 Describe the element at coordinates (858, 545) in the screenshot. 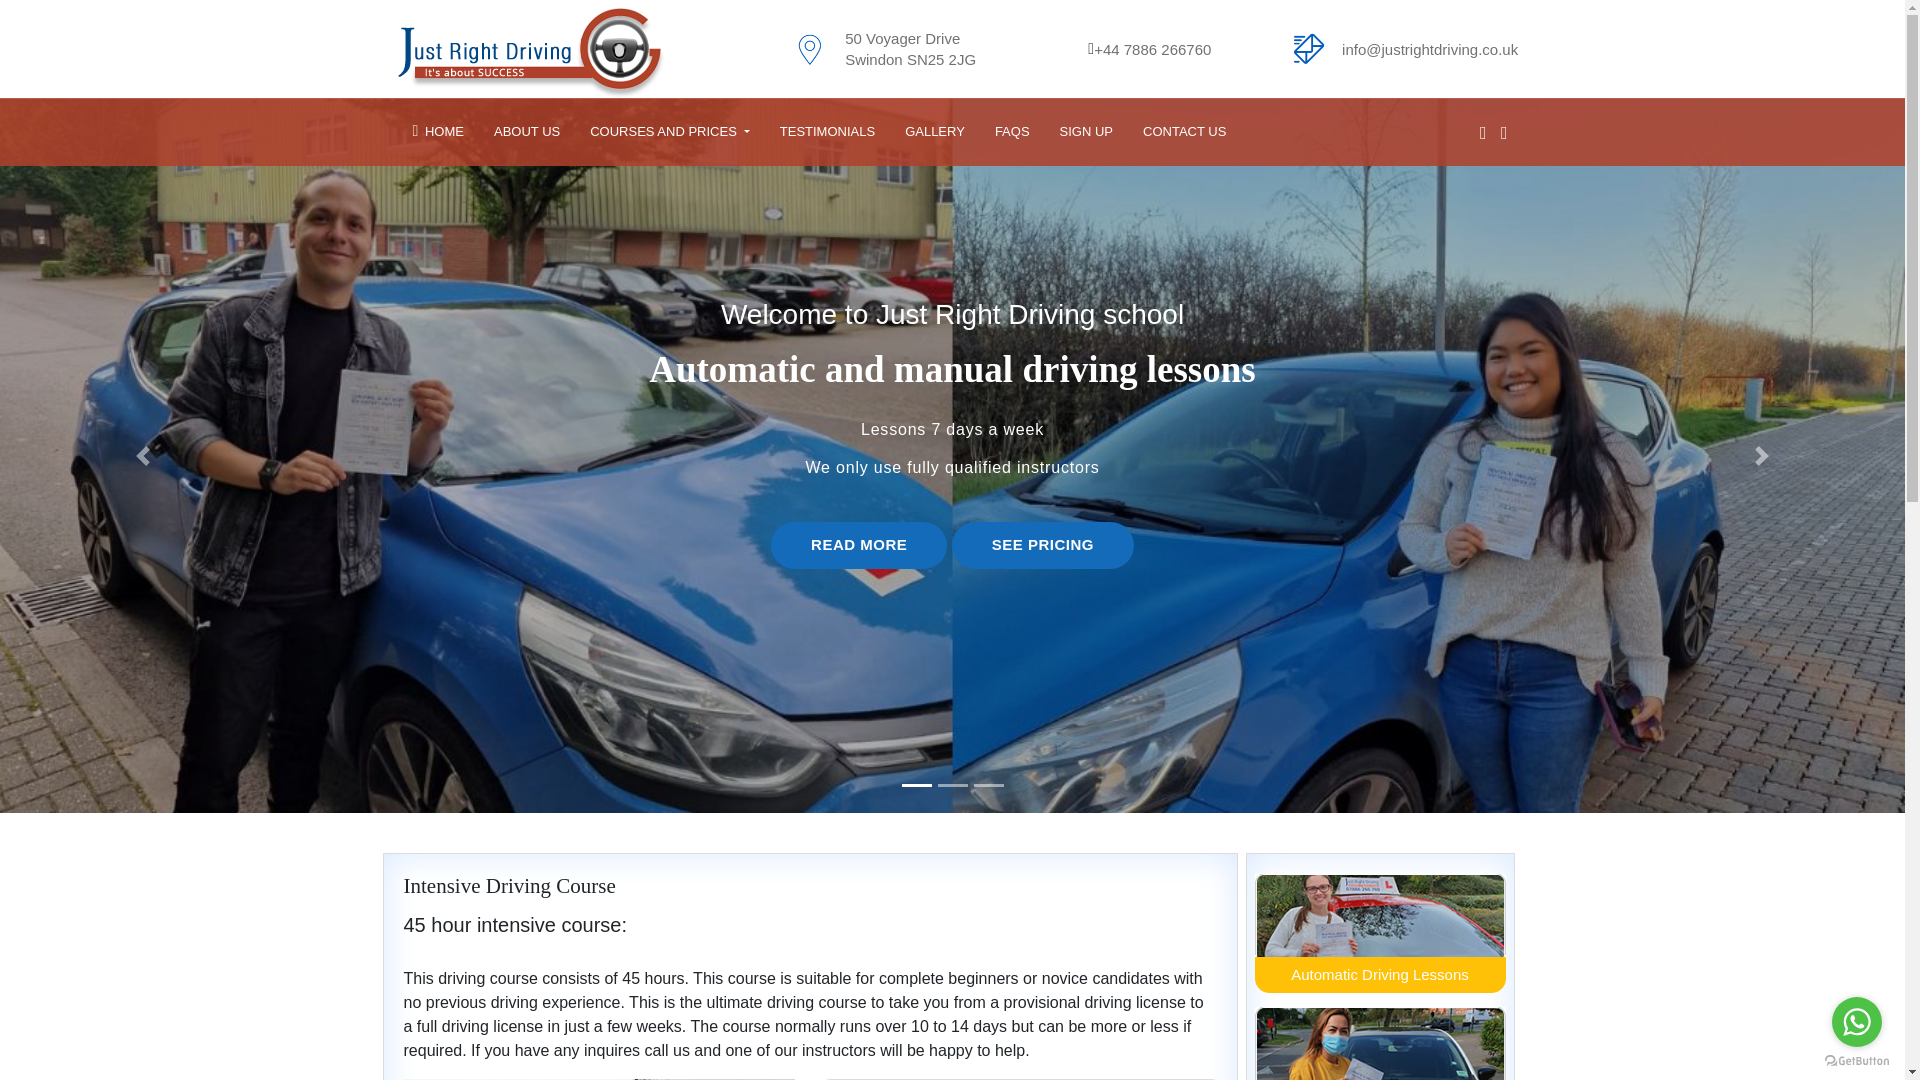

I see `READ MORE` at that location.